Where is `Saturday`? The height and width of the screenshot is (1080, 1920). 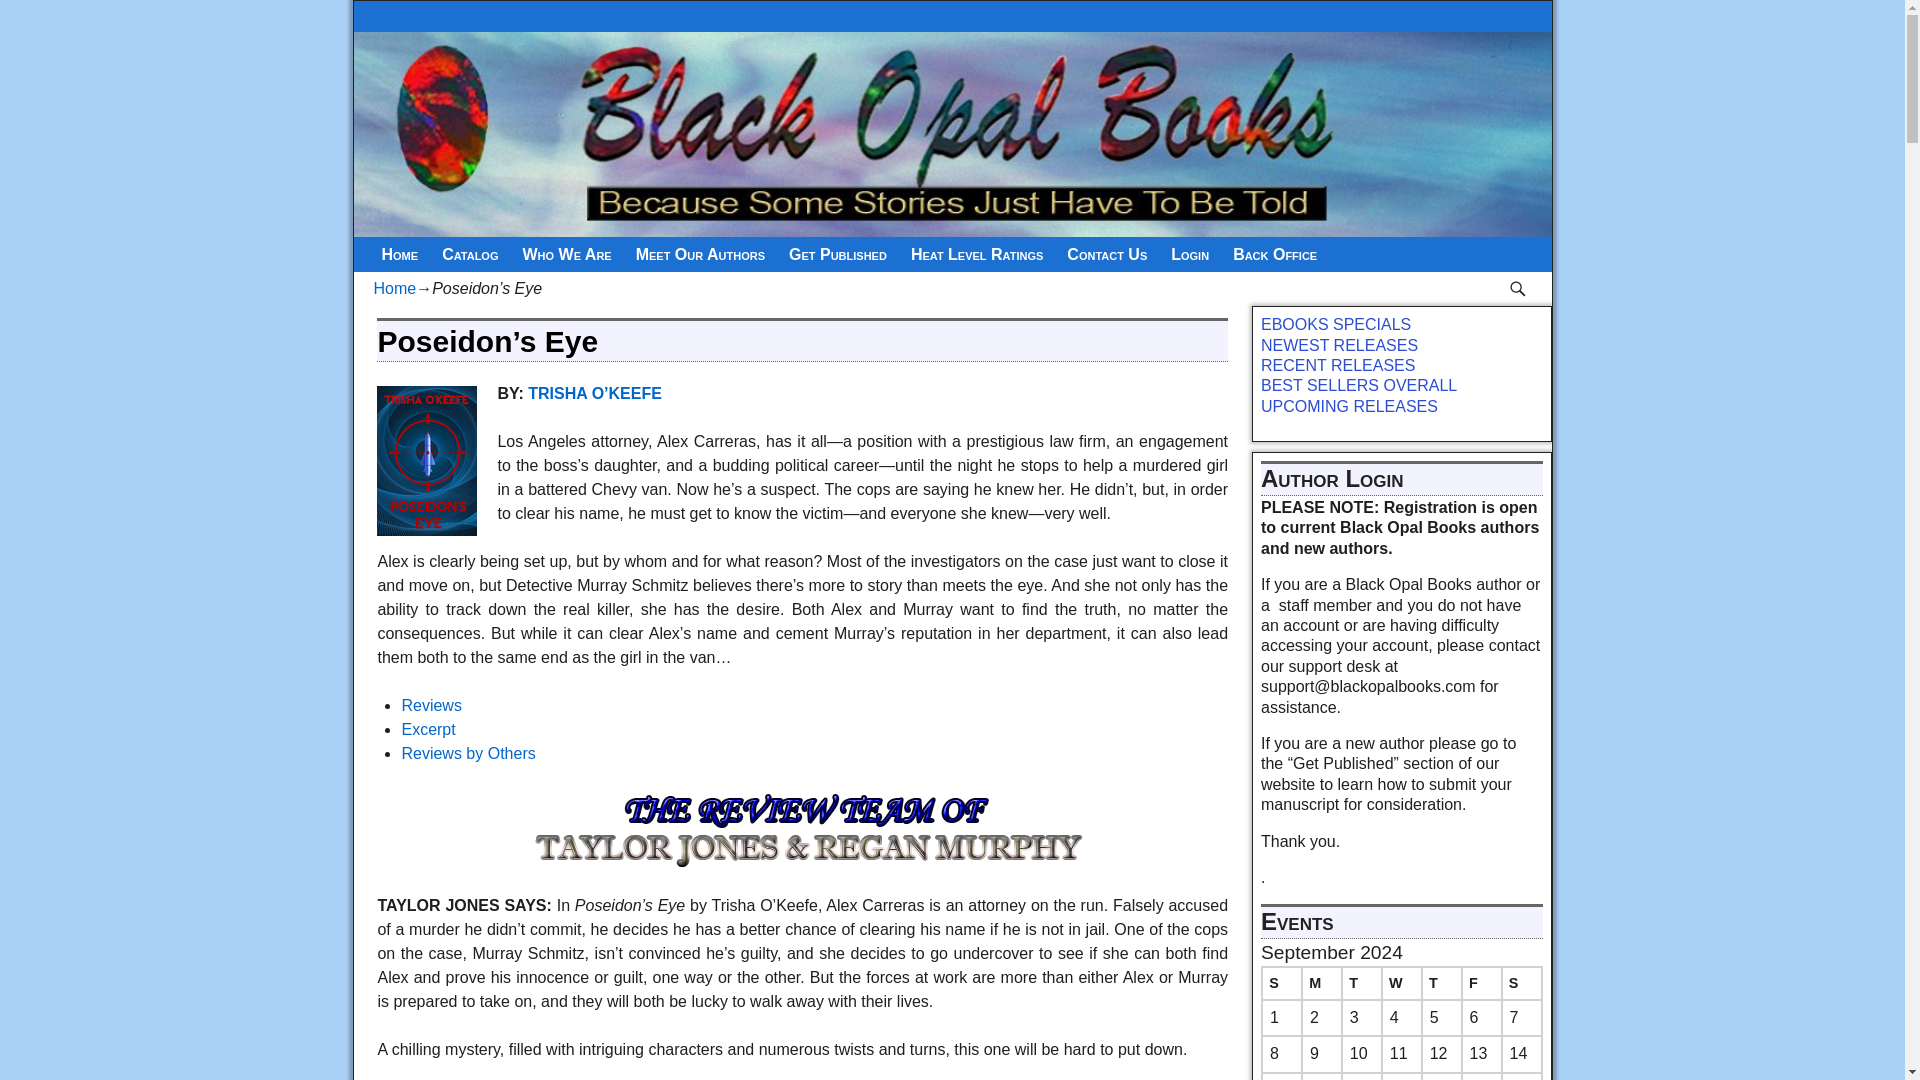 Saturday is located at coordinates (1521, 983).